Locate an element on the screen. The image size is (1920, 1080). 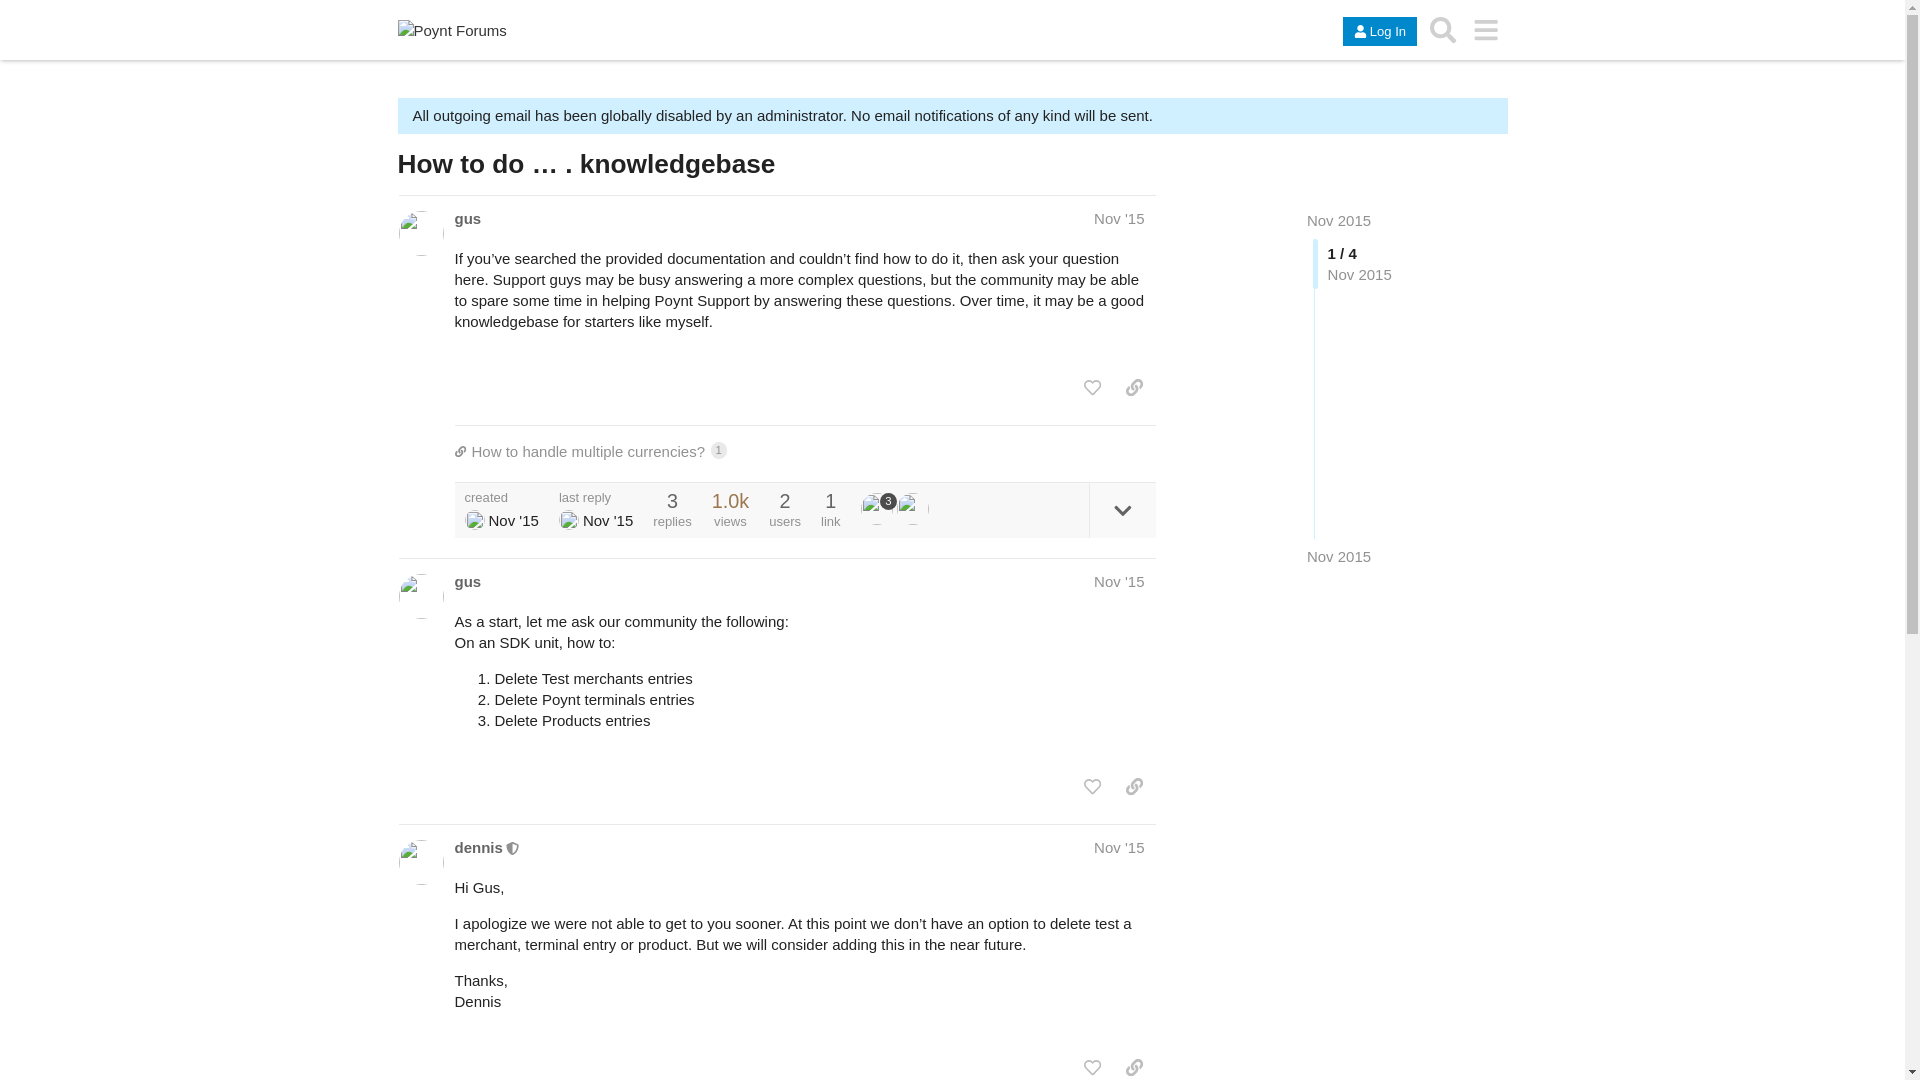
Nov '15 is located at coordinates (1119, 581).